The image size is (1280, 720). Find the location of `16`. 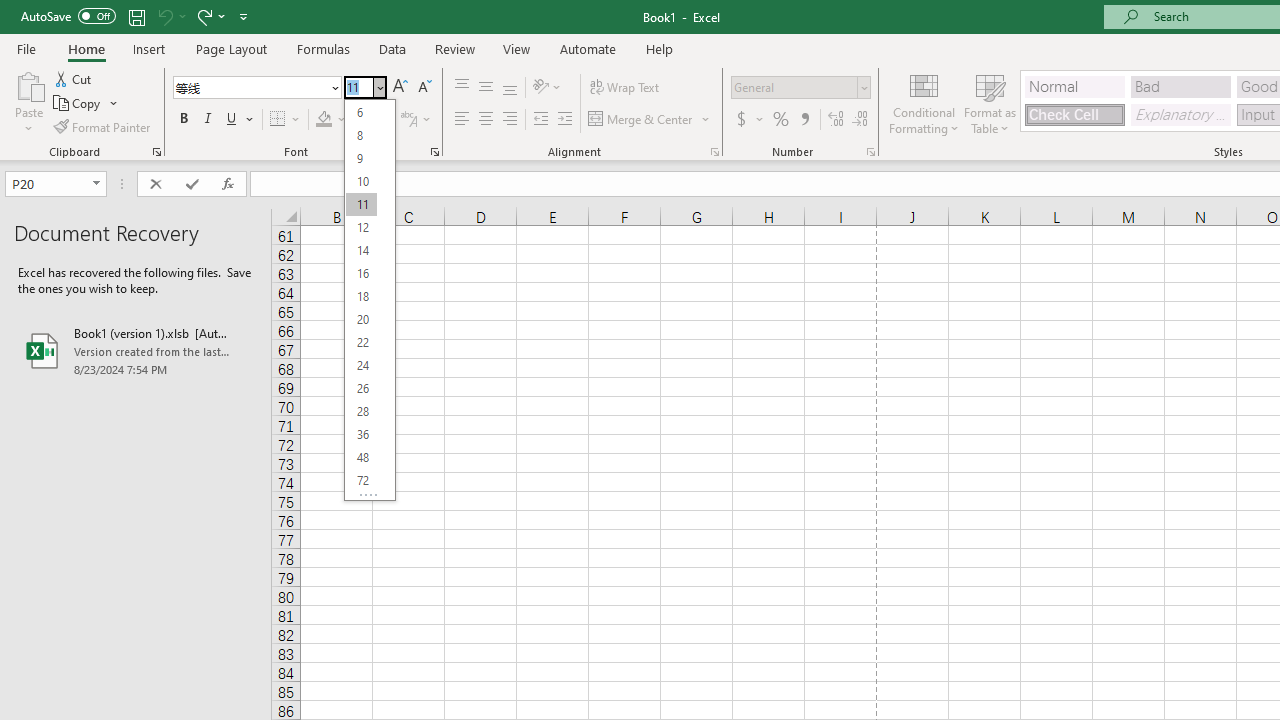

16 is located at coordinates (361, 274).